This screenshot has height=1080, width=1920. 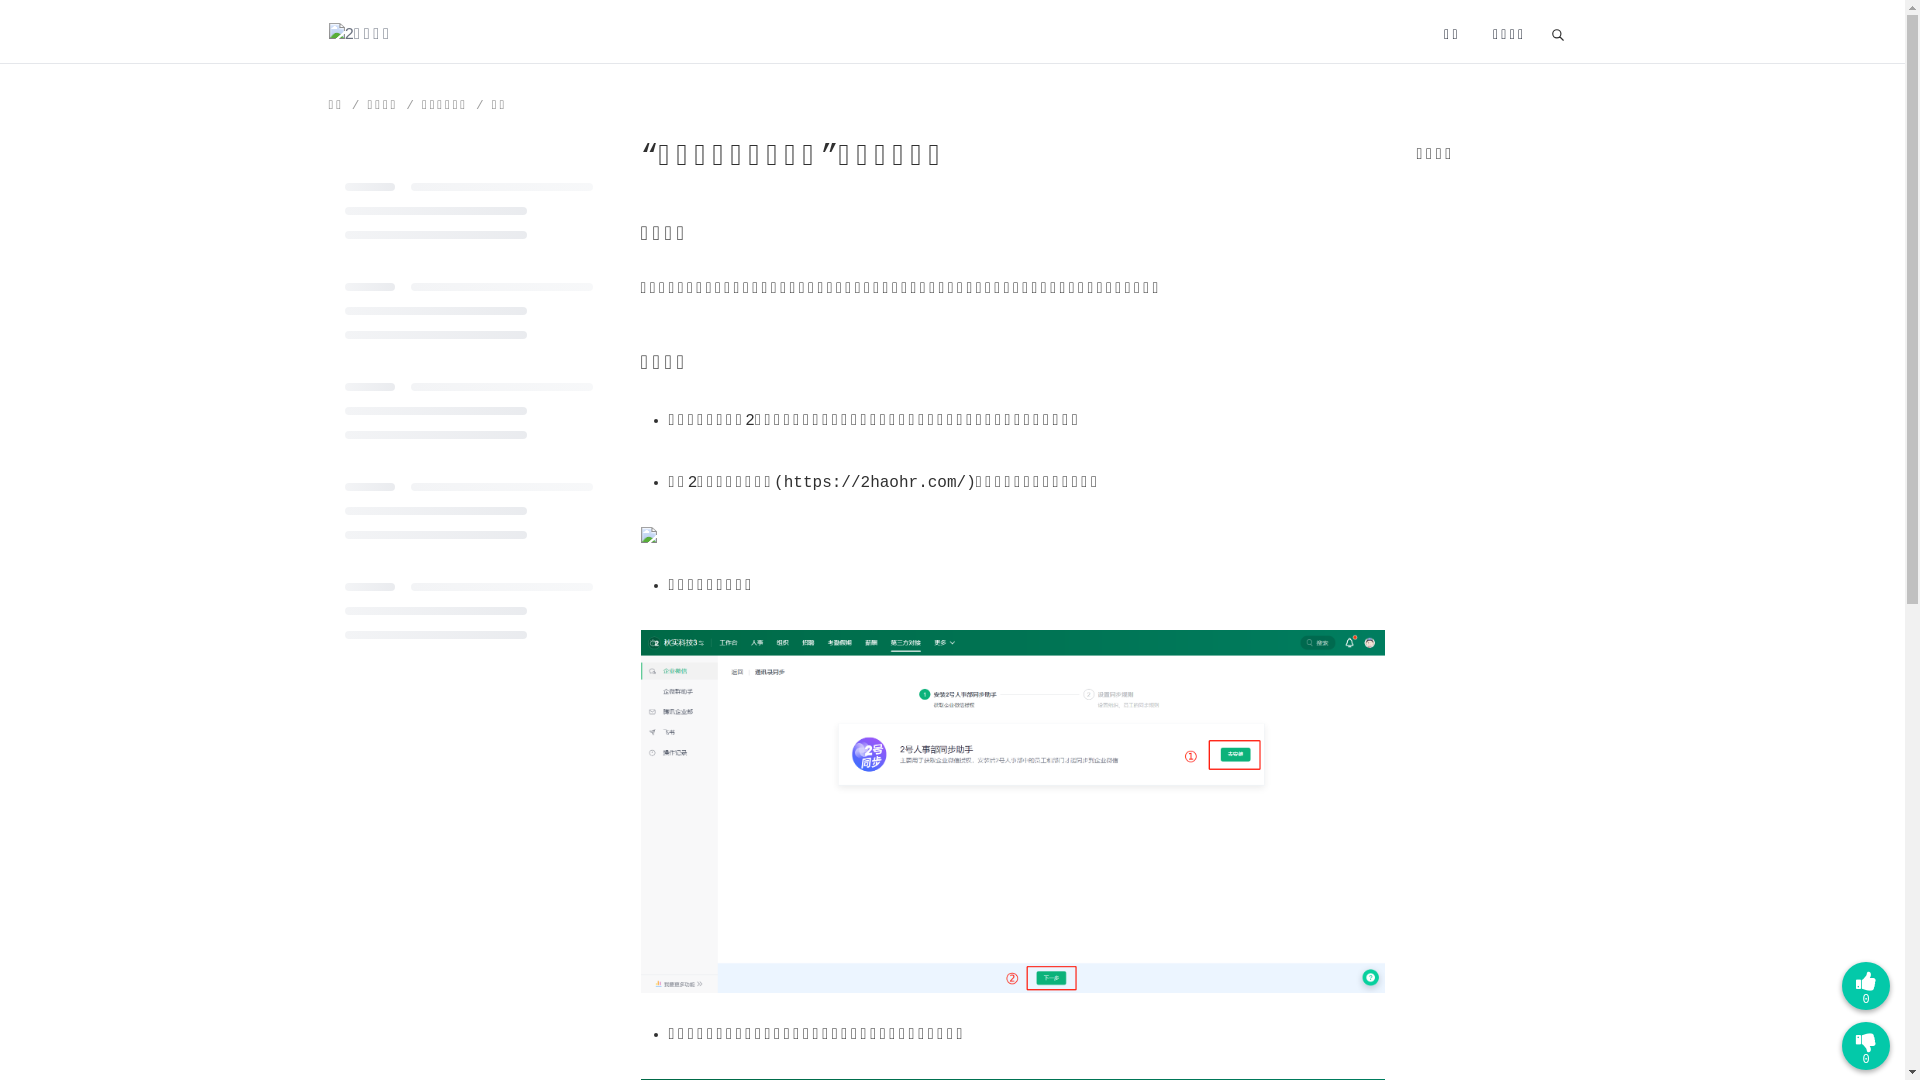 What do you see at coordinates (1866, 1046) in the screenshot?
I see `0` at bounding box center [1866, 1046].